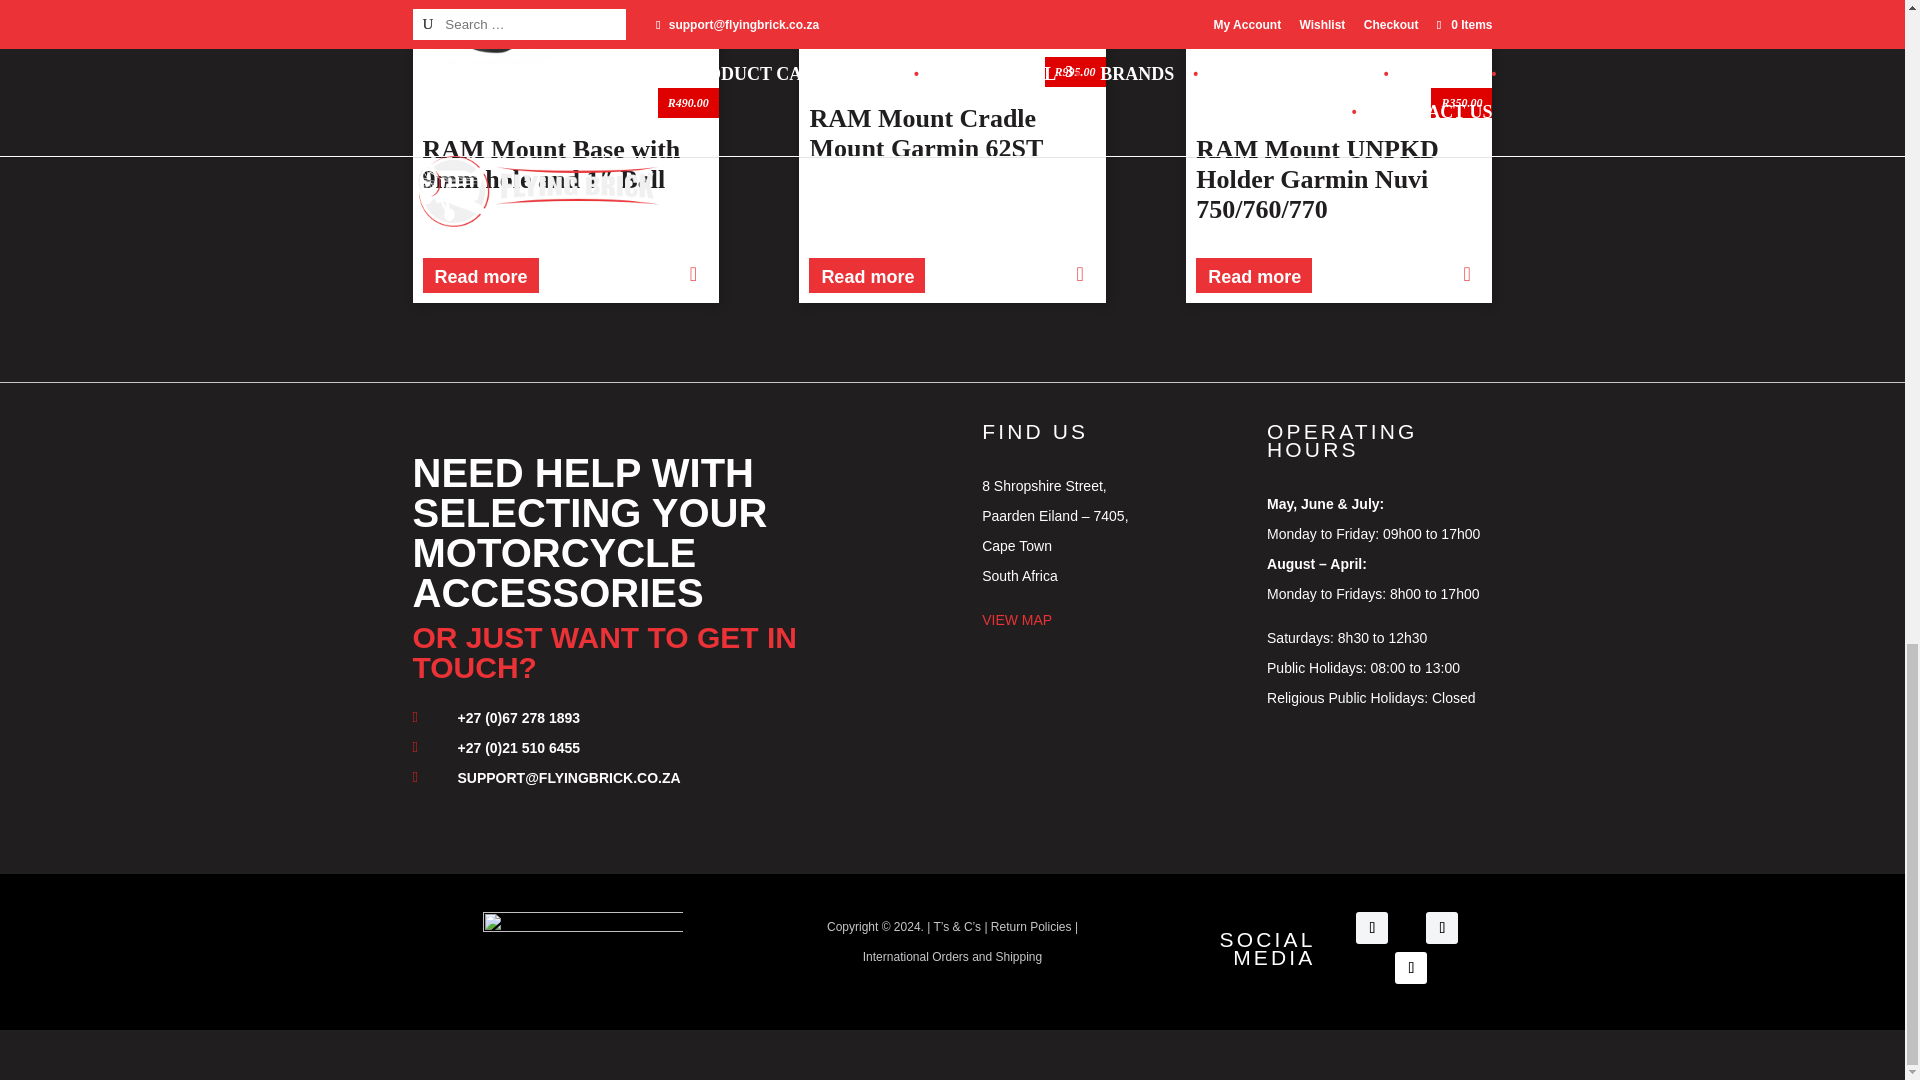 The height and width of the screenshot is (1080, 1920). Describe the element at coordinates (1410, 967) in the screenshot. I see `Follow on Youtube` at that location.